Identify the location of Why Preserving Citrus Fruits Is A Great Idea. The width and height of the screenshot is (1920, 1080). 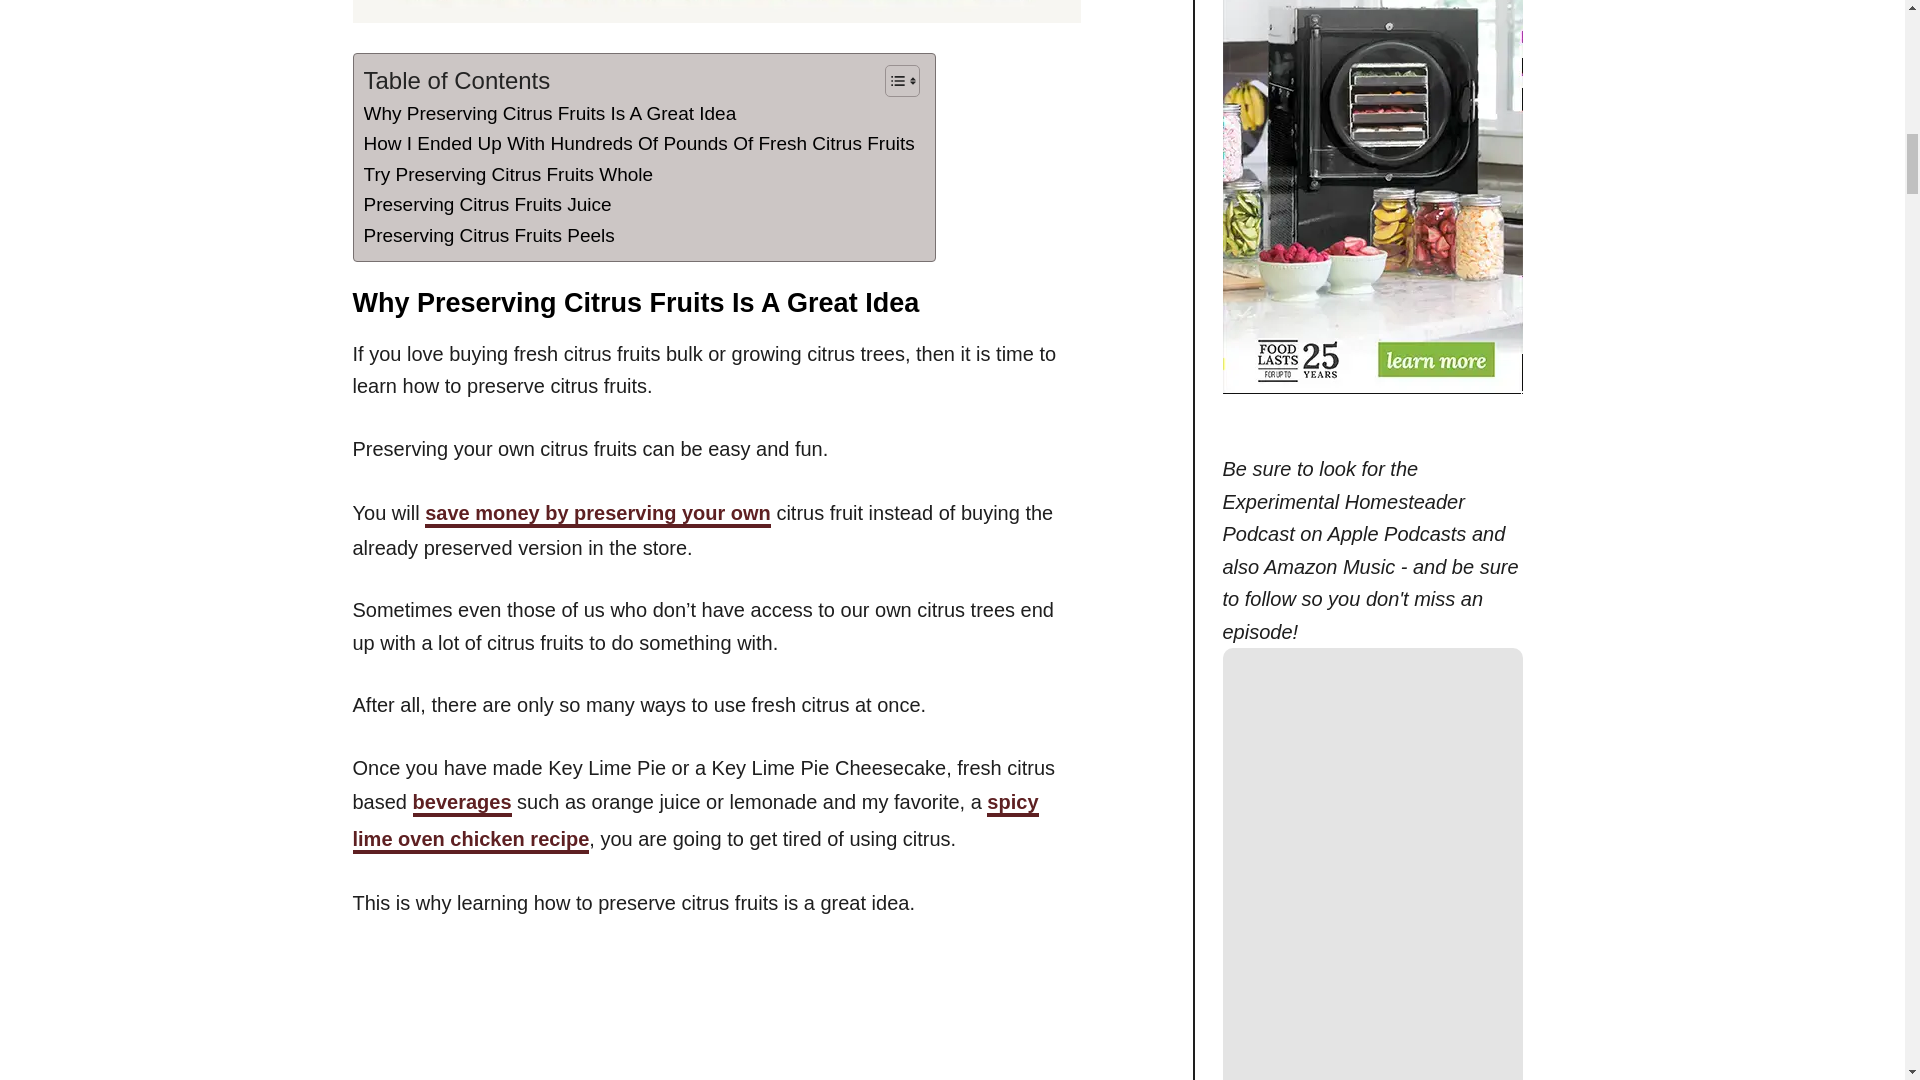
(550, 114).